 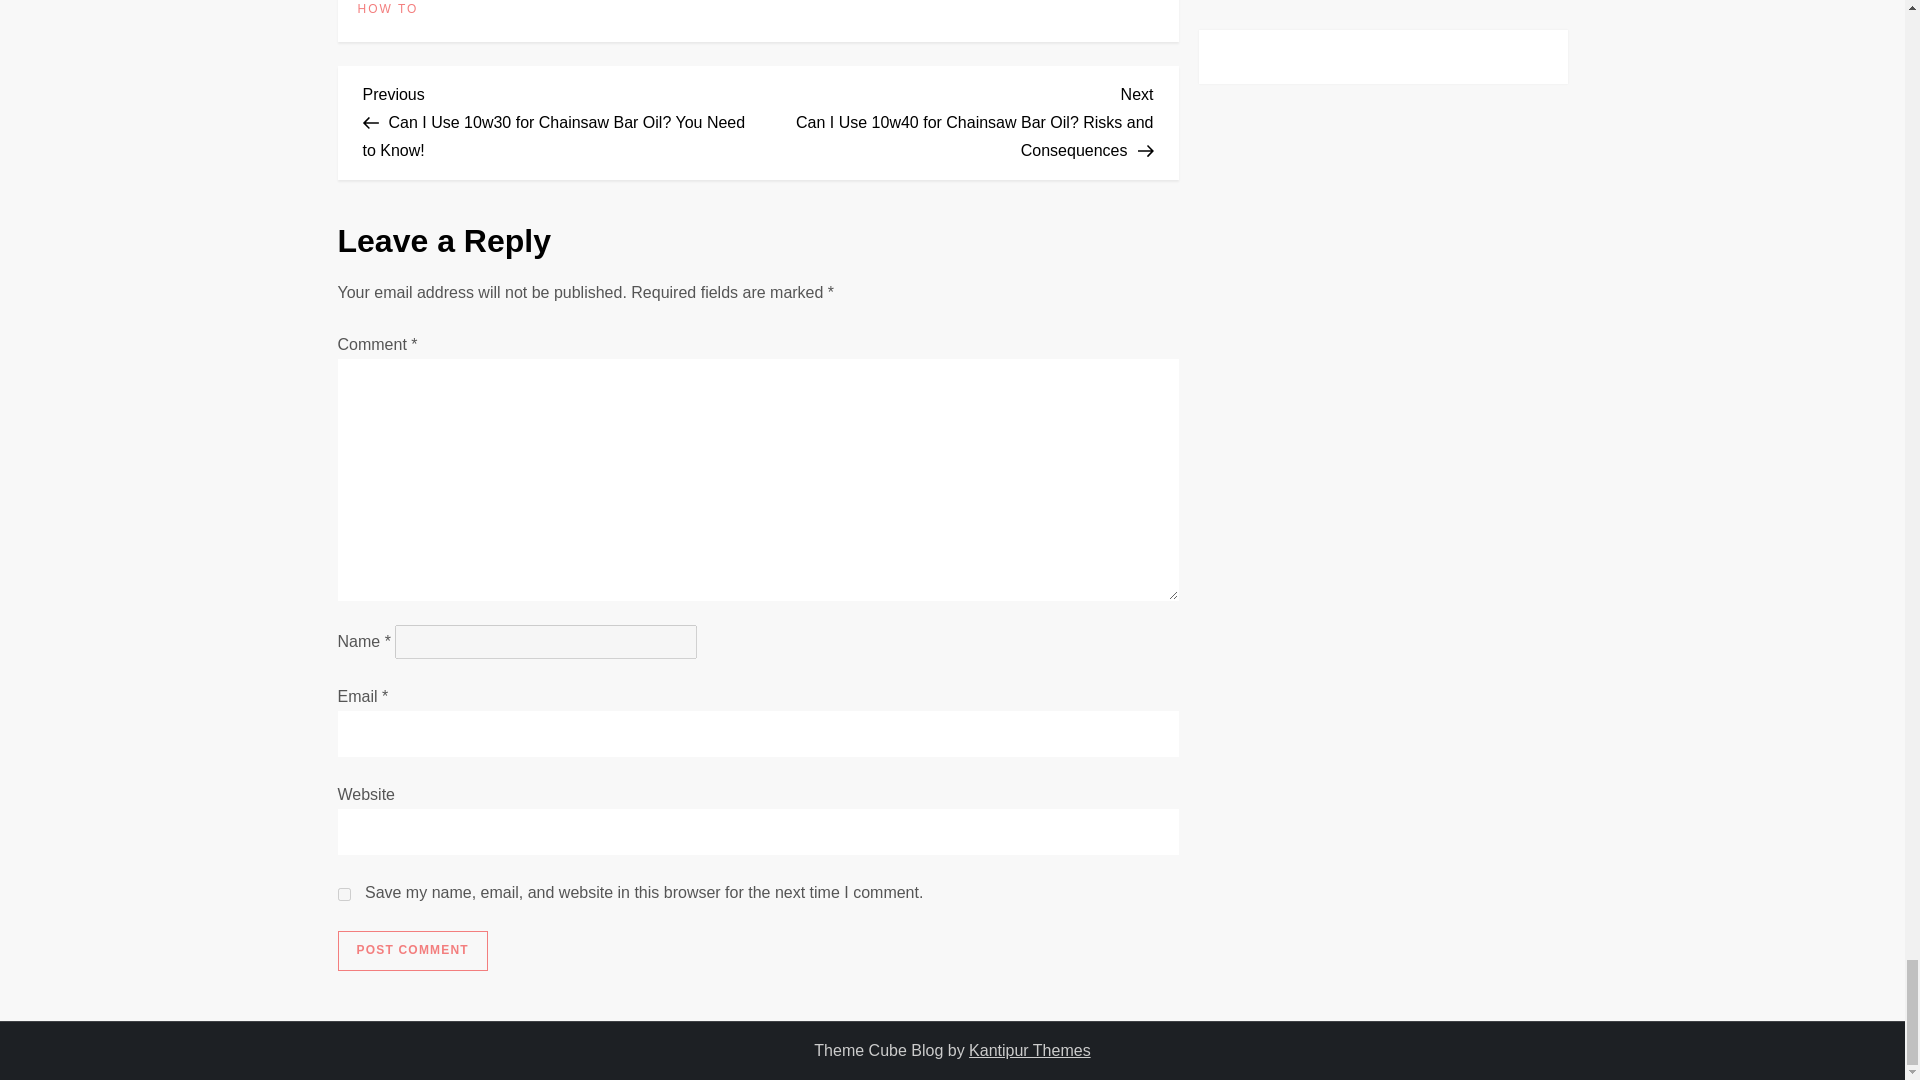 What do you see at coordinates (412, 950) in the screenshot?
I see `Post Comment` at bounding box center [412, 950].